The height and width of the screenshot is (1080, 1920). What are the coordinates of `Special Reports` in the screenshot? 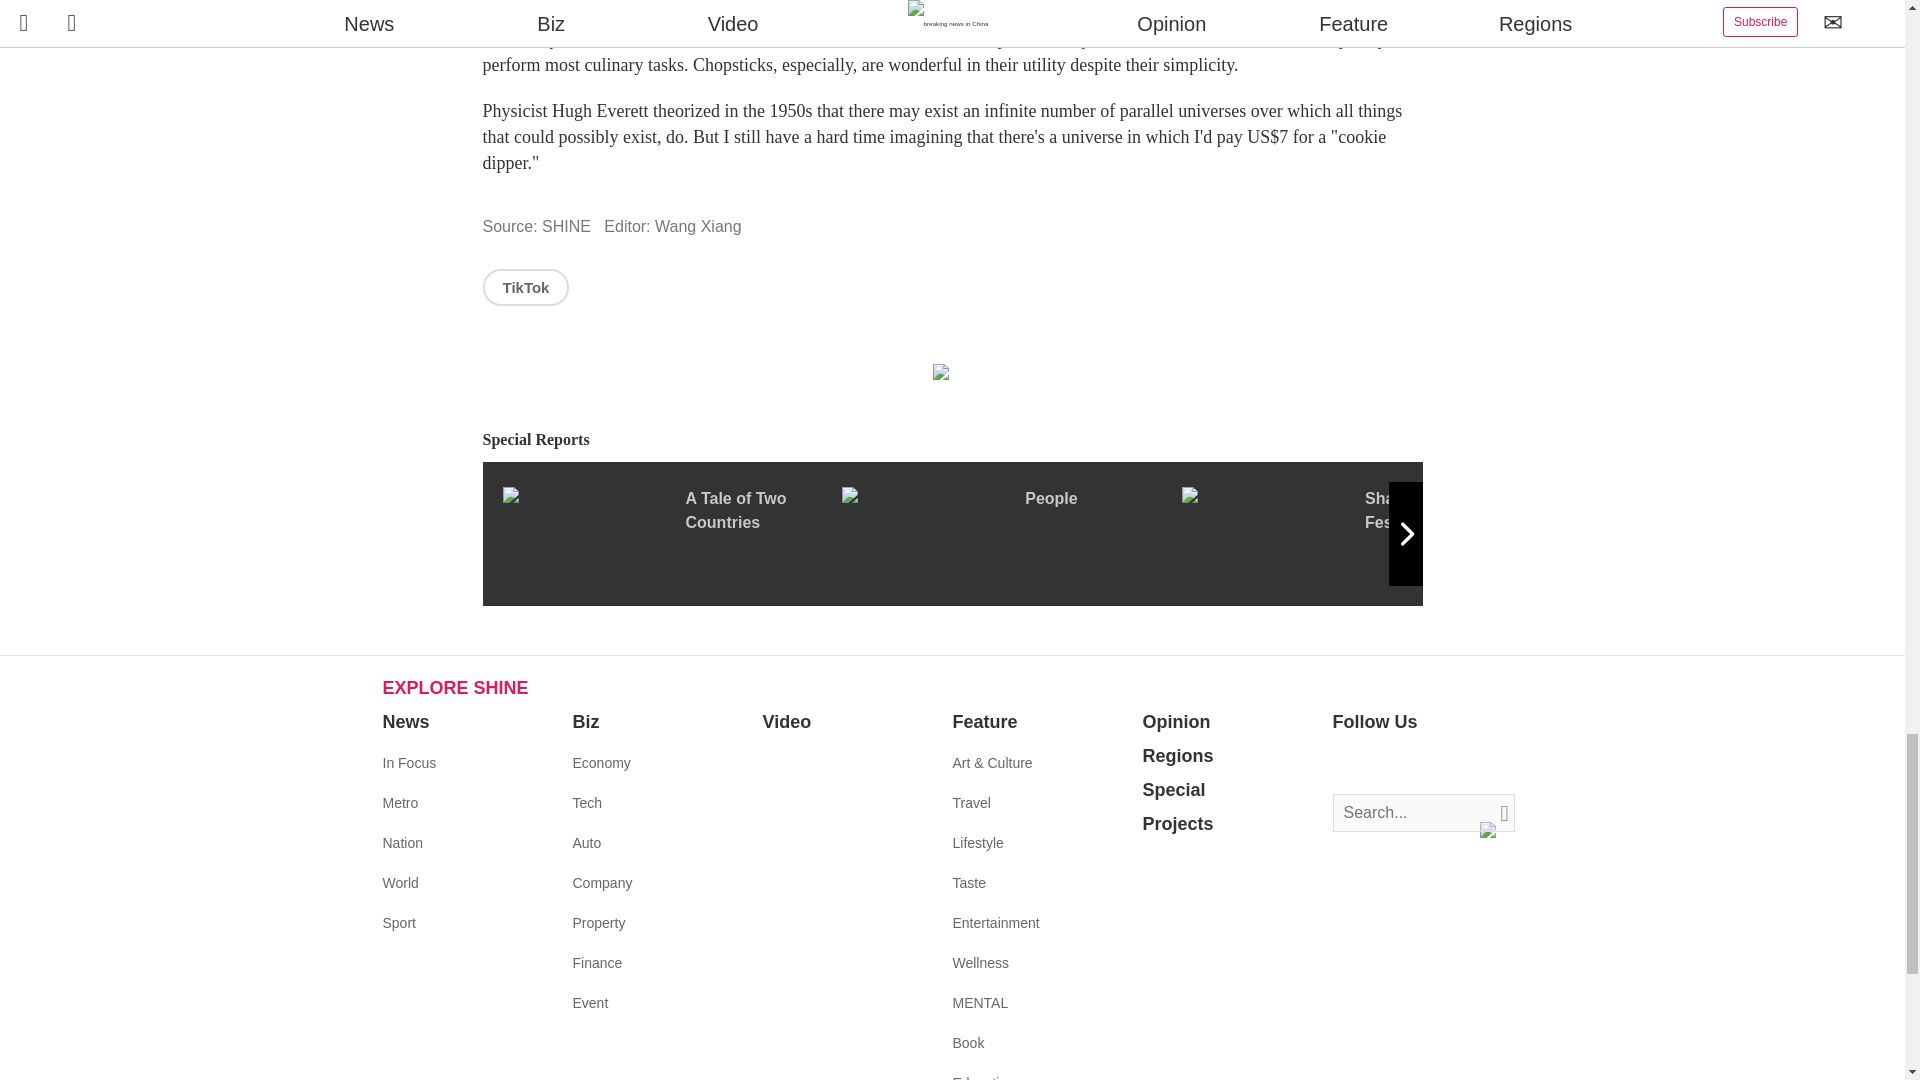 It's located at (952, 440).